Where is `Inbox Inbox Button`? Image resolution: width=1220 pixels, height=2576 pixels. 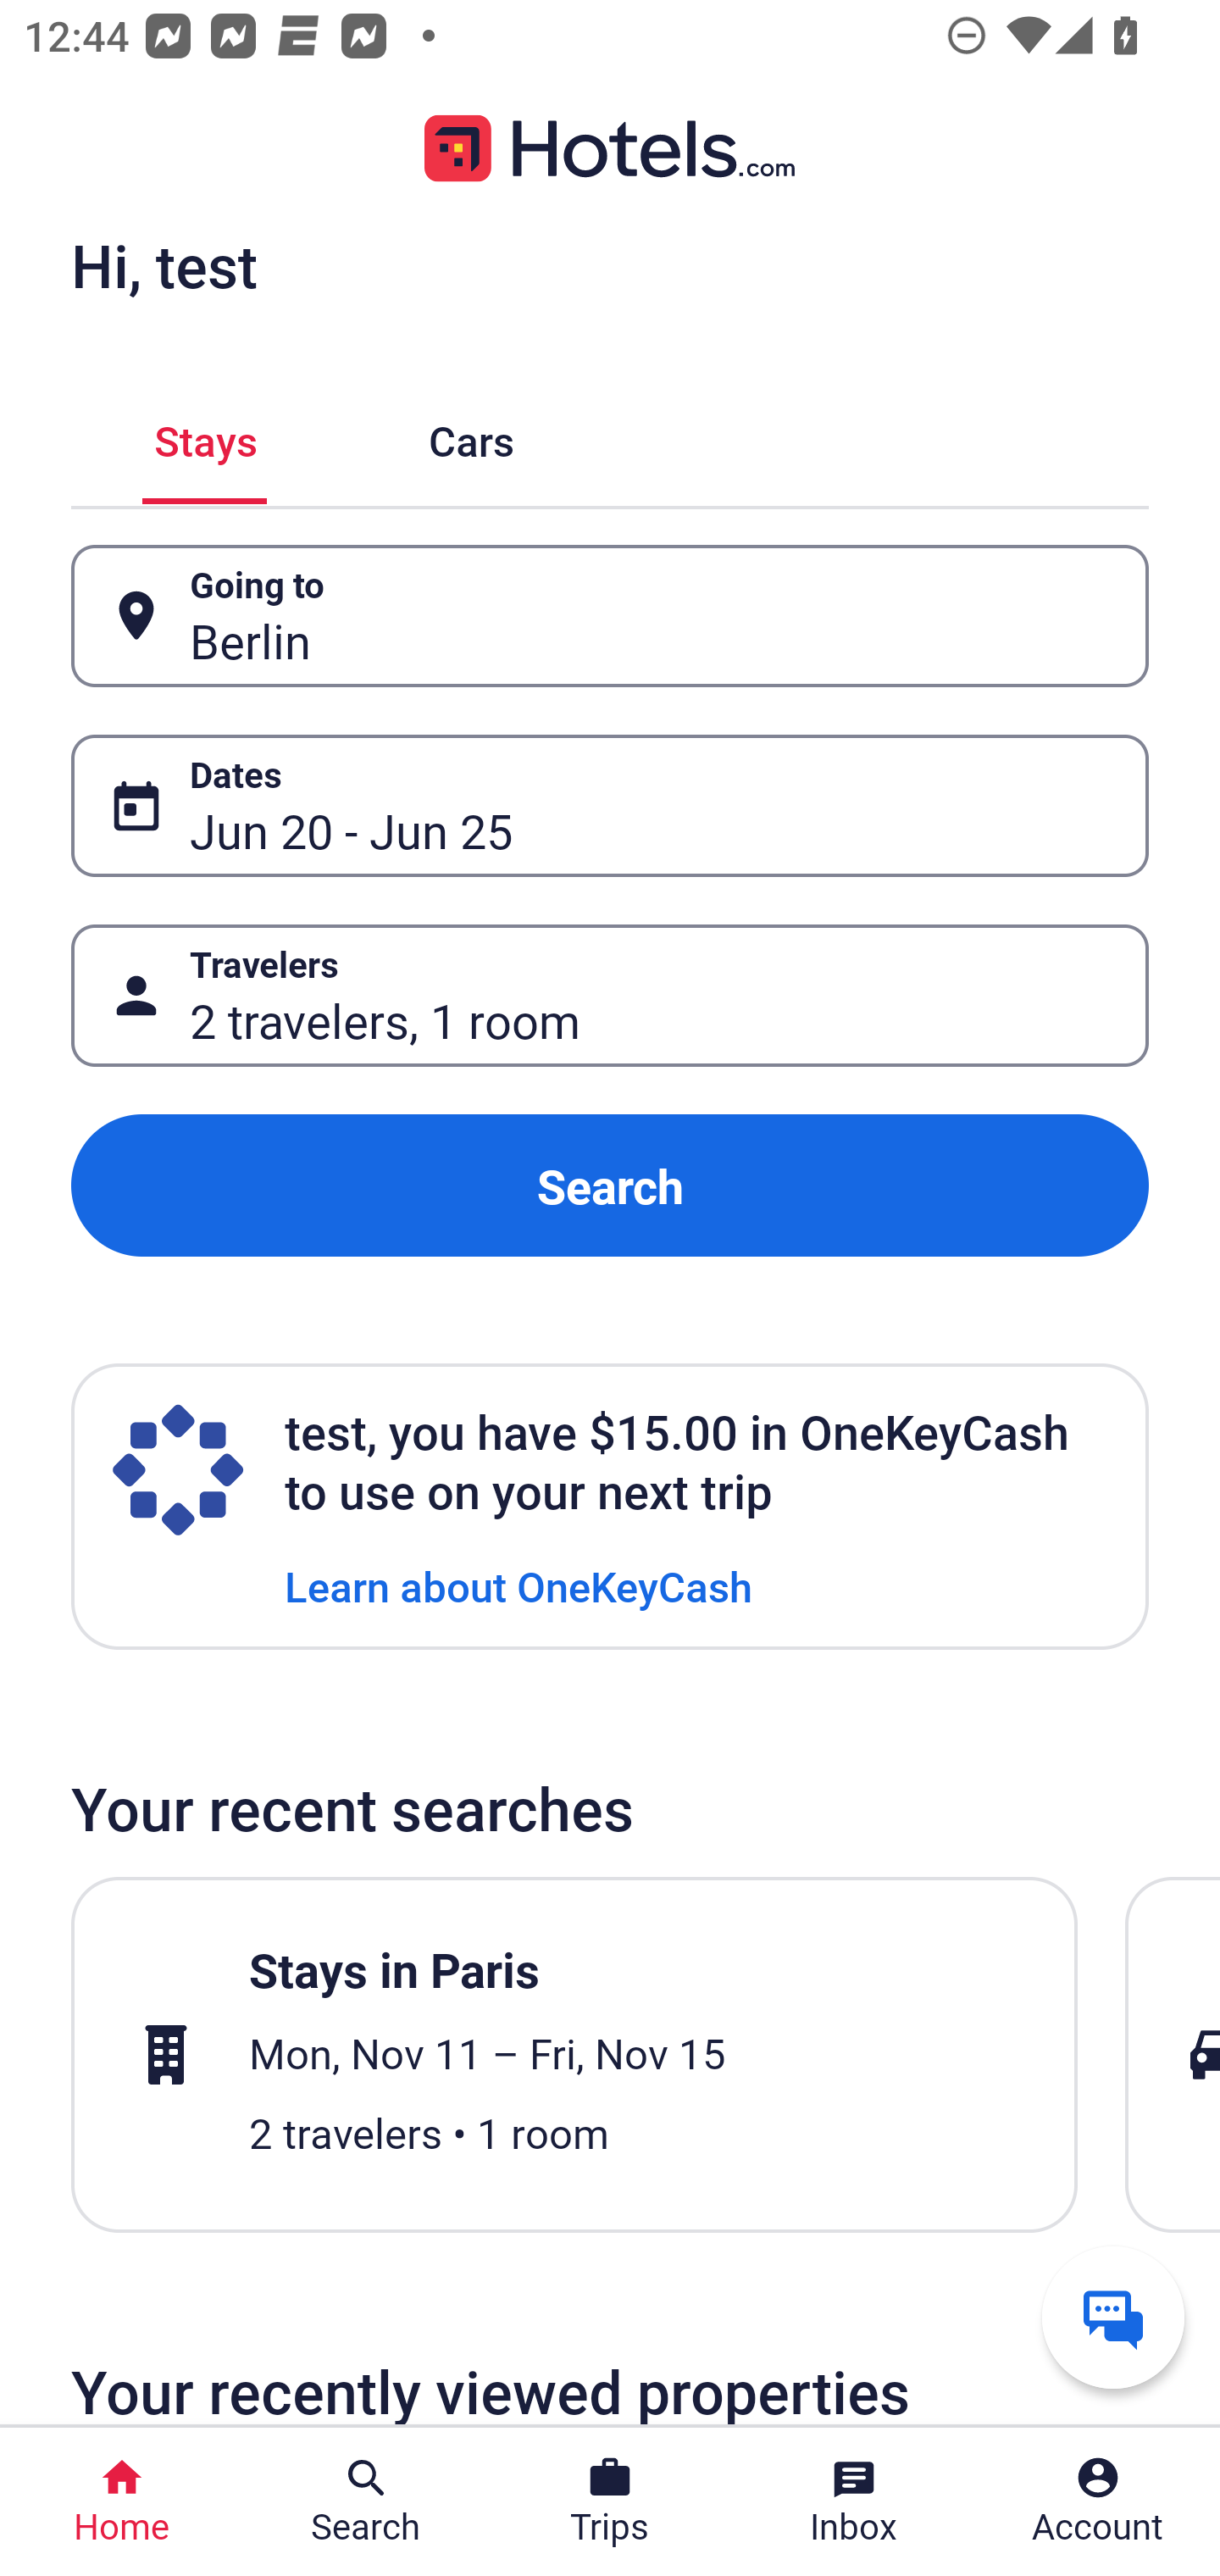 Inbox Inbox Button is located at coordinates (854, 2501).